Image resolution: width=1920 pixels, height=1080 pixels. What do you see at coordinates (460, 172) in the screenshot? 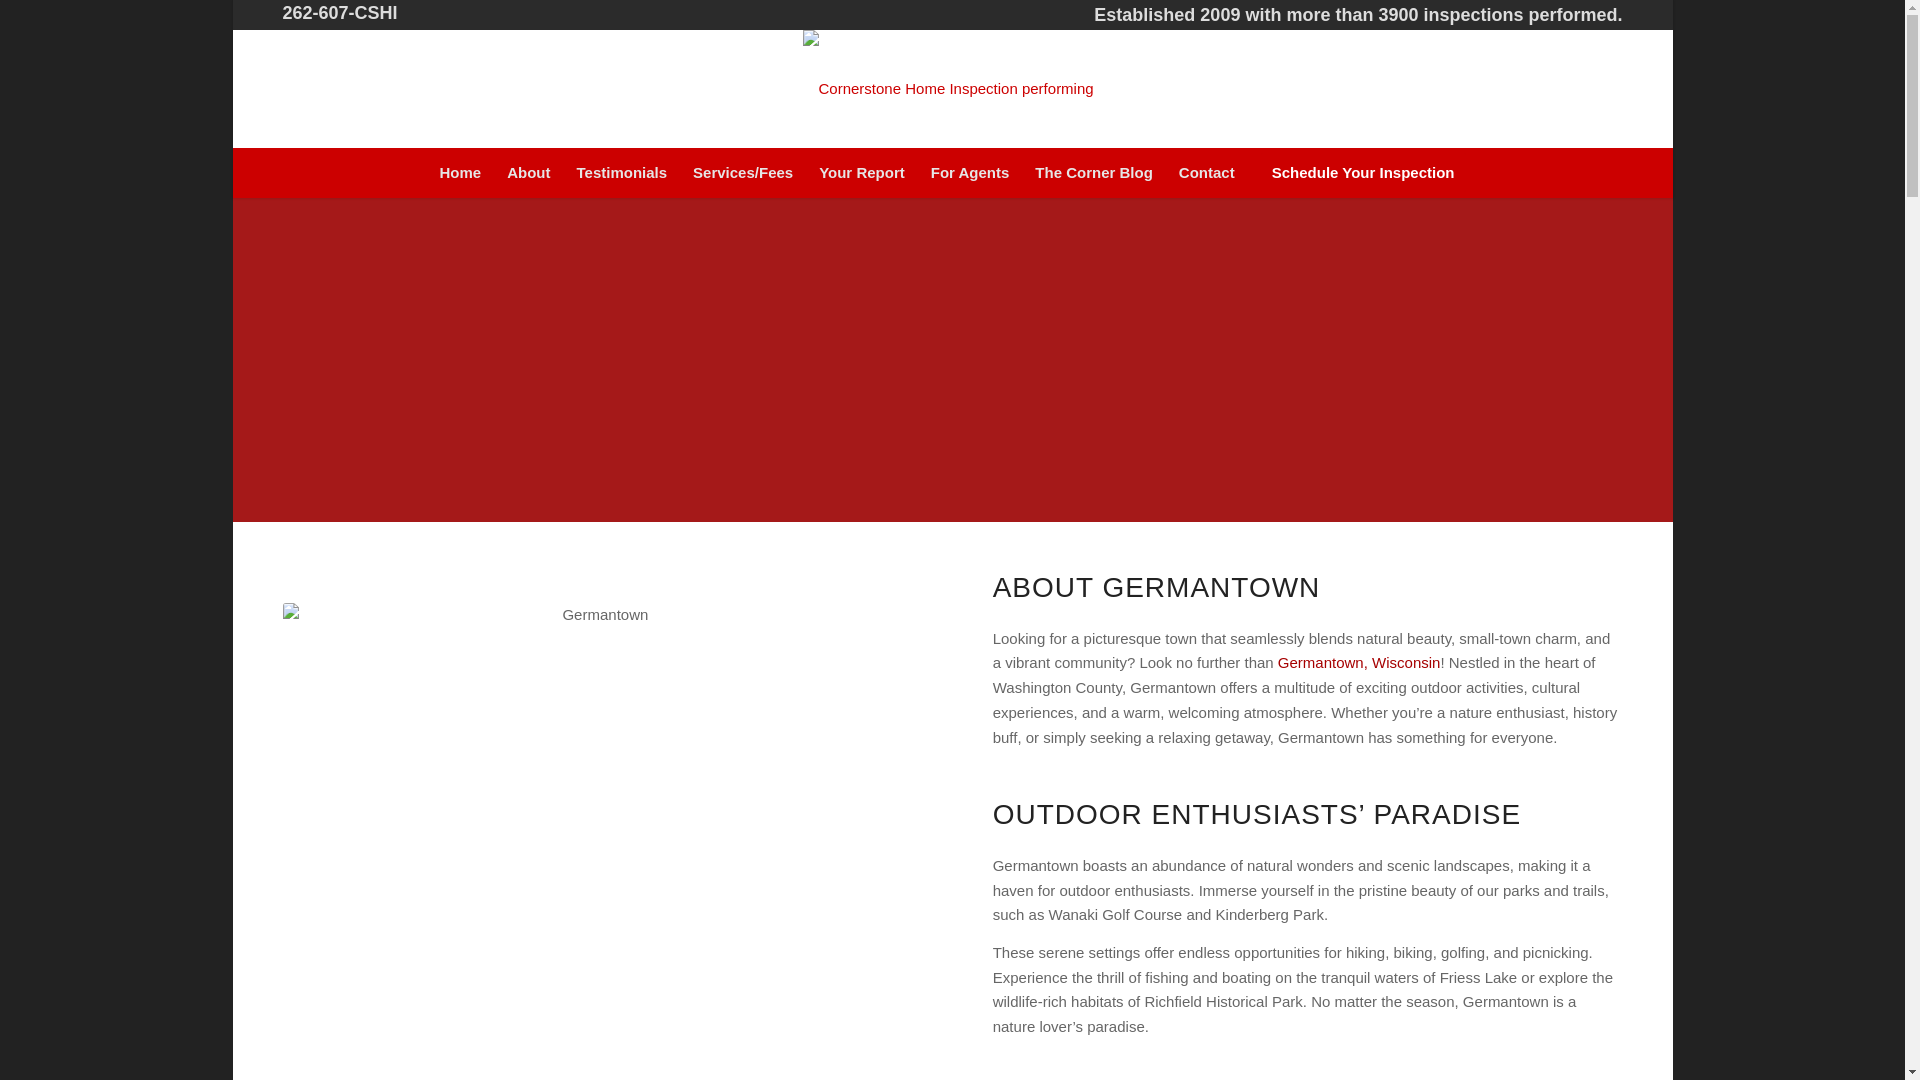
I see `Home` at bounding box center [460, 172].